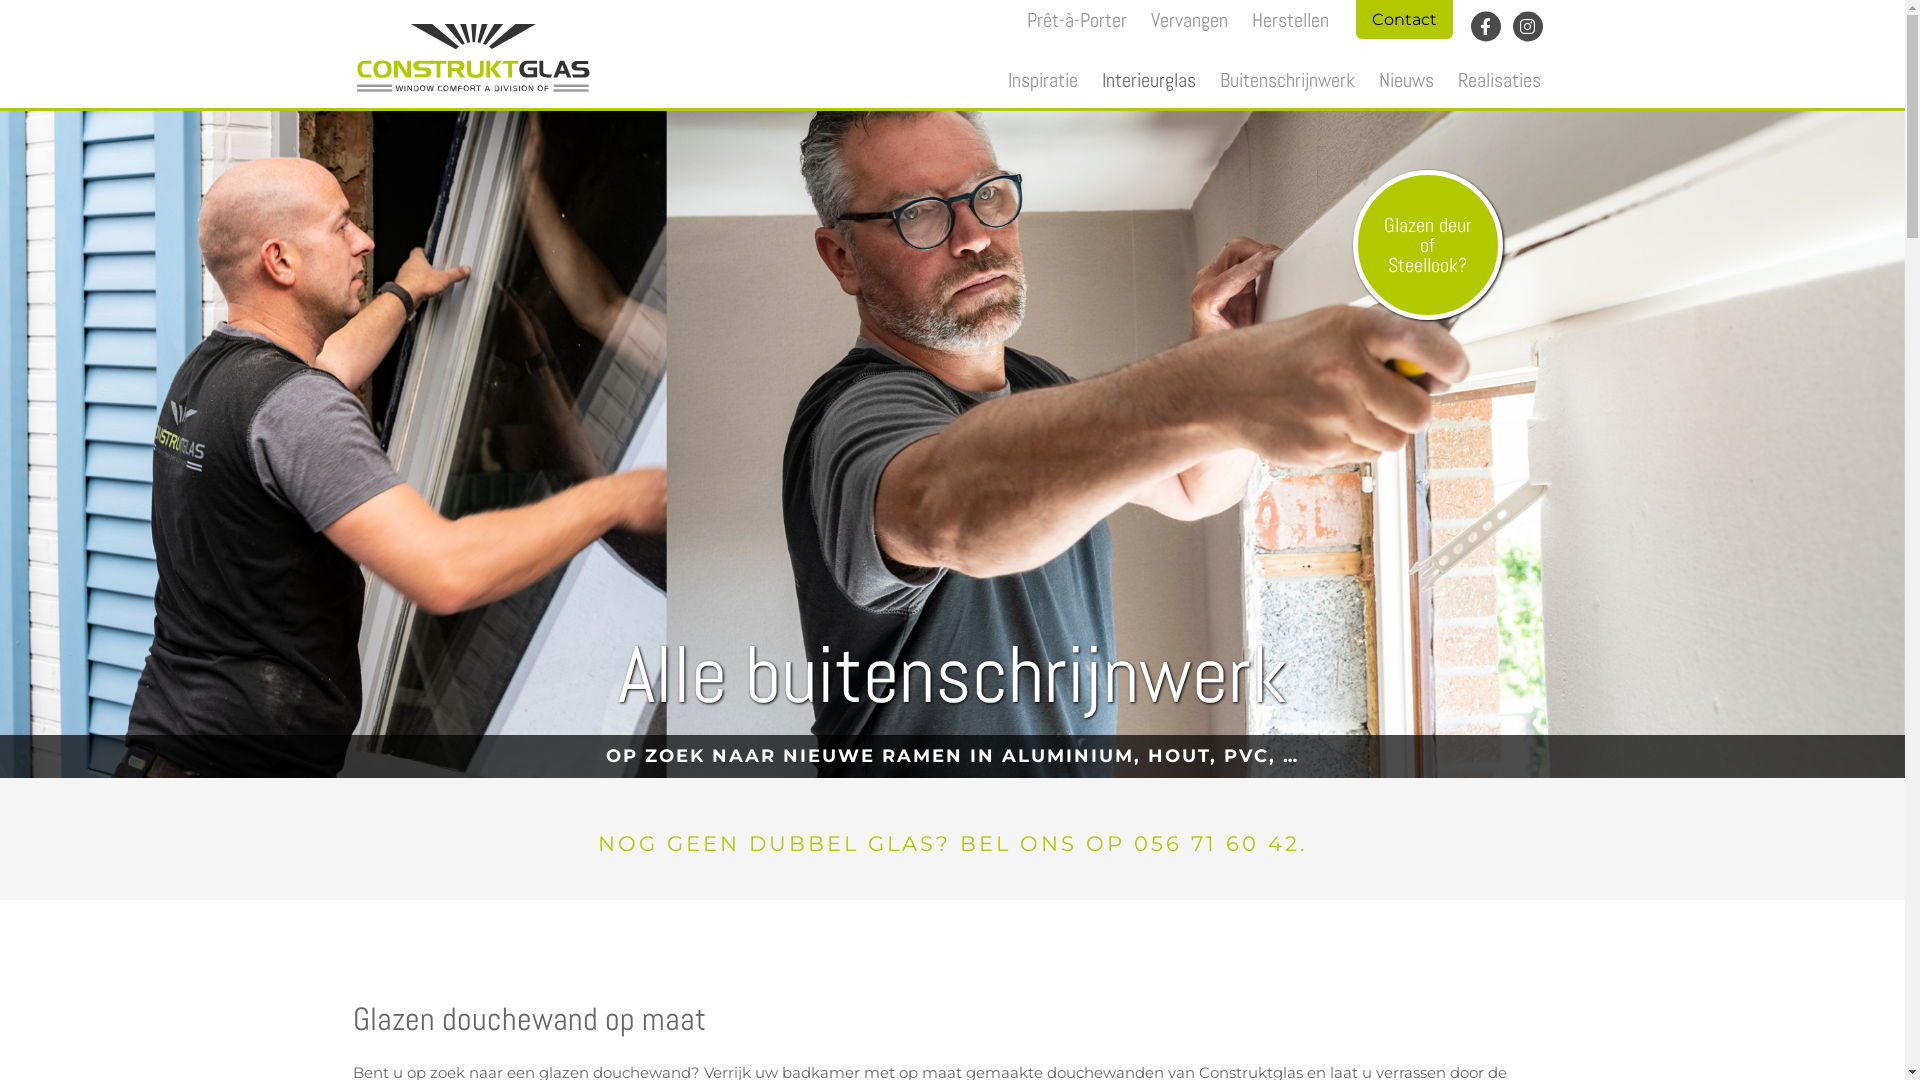 The image size is (1920, 1080). What do you see at coordinates (1427, 245) in the screenshot?
I see `Glazen deur
of
Steellook?` at bounding box center [1427, 245].